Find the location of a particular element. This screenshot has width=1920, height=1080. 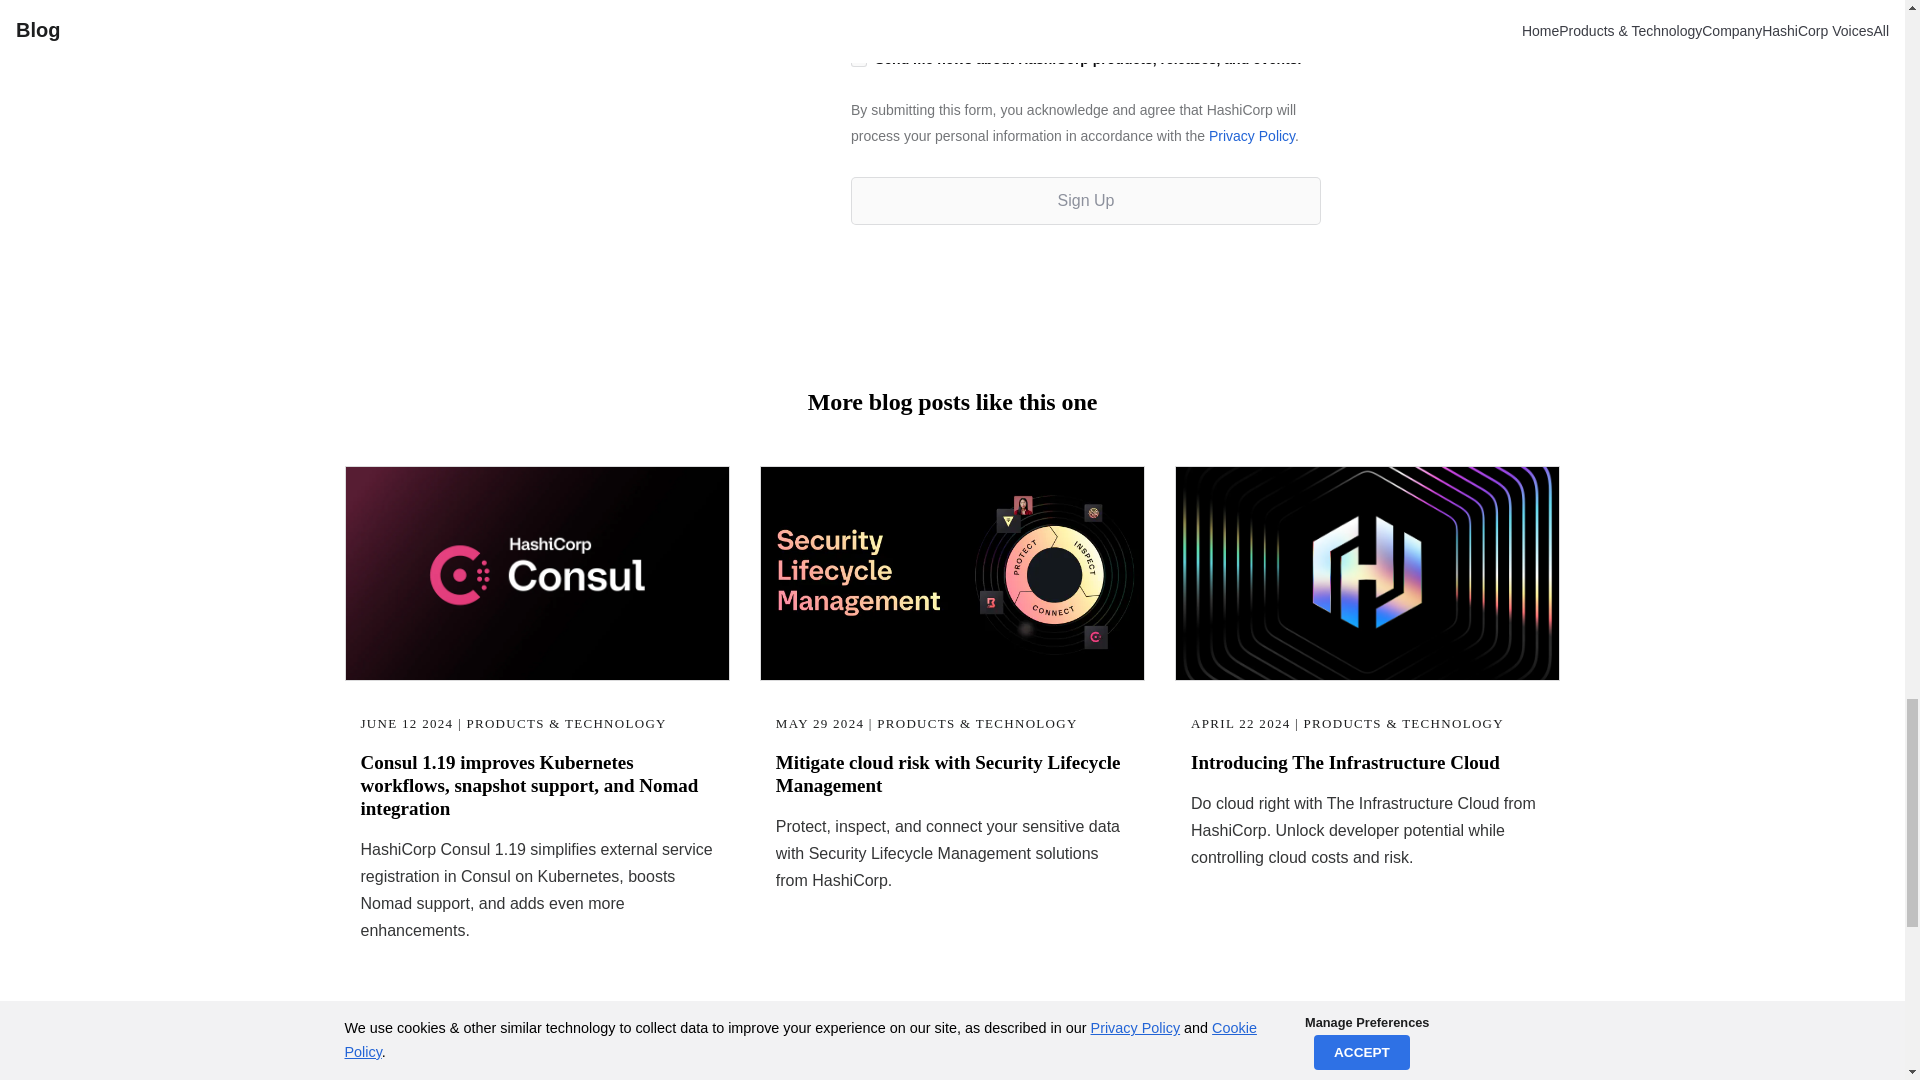

on is located at coordinates (858, 58).